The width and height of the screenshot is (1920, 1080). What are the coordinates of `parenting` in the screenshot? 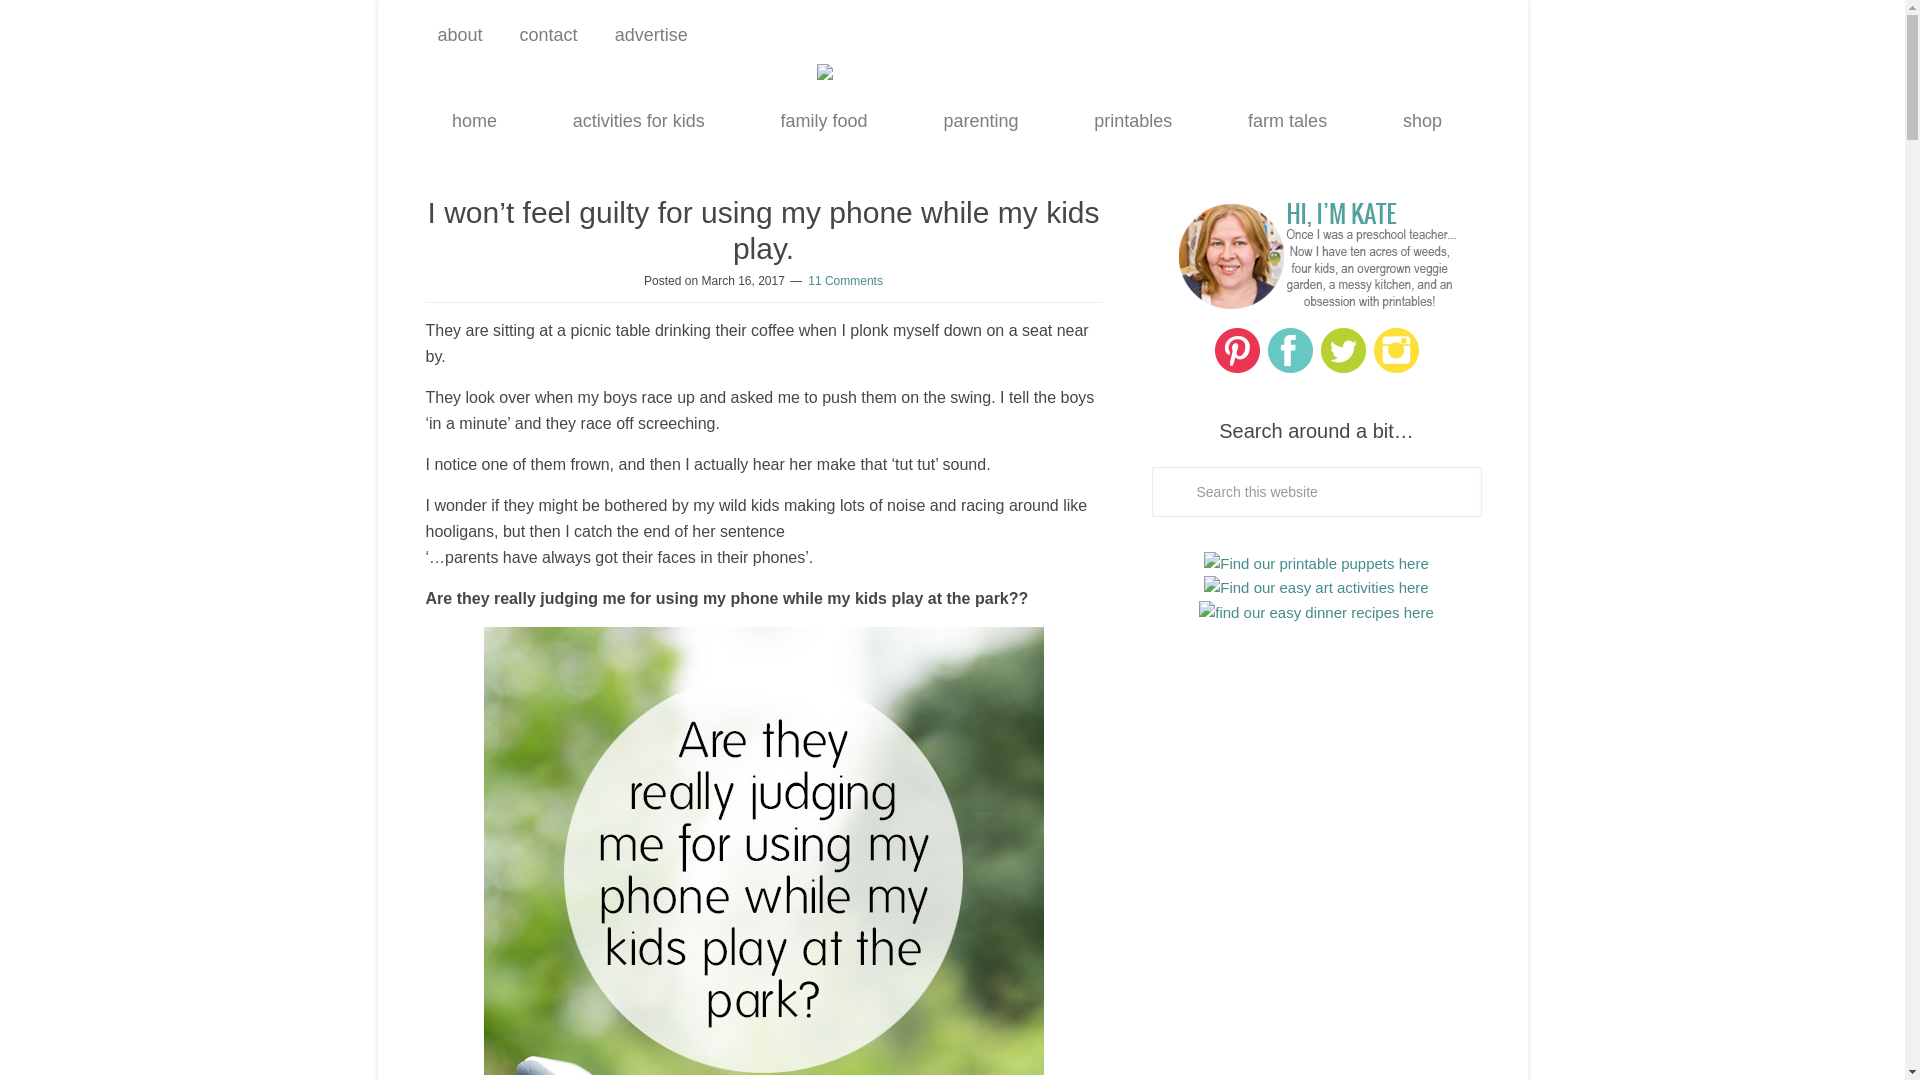 It's located at (980, 120).